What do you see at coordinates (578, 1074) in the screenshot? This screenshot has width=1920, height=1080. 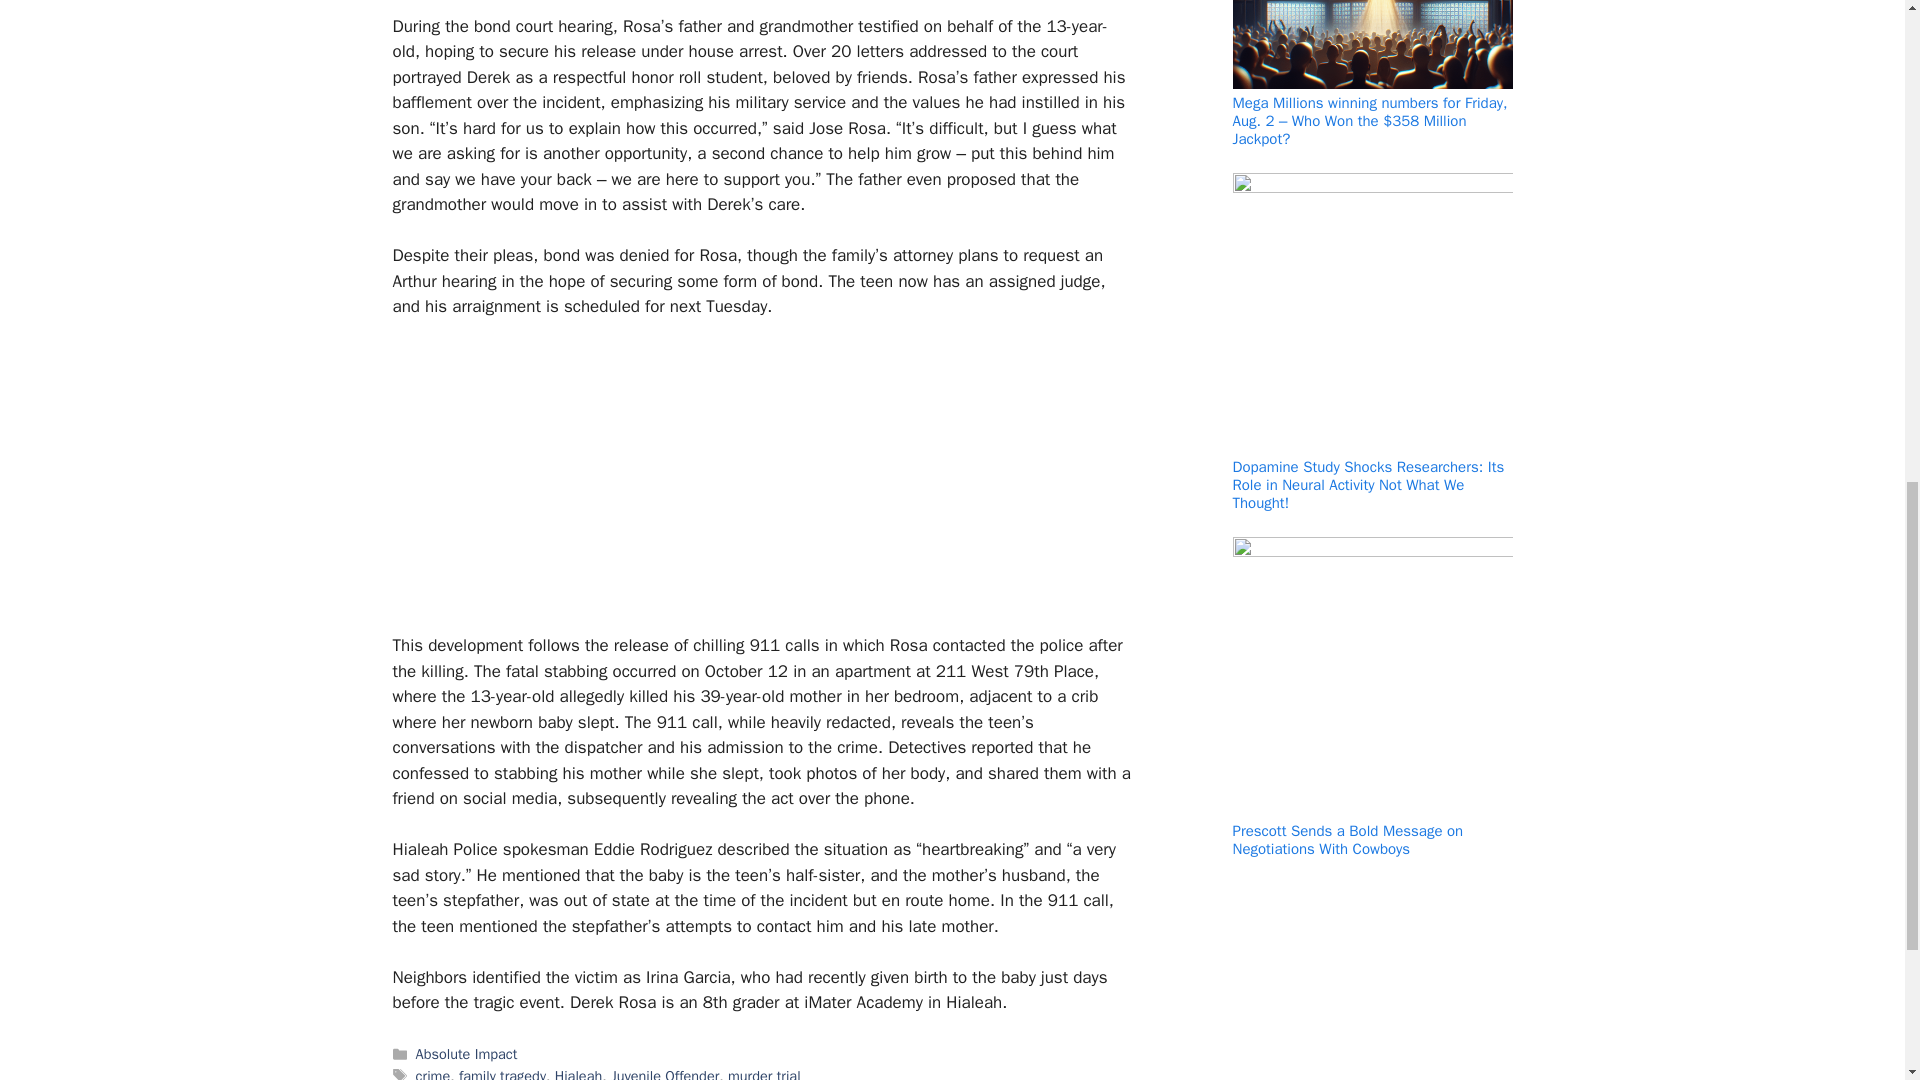 I see `Hialeah` at bounding box center [578, 1074].